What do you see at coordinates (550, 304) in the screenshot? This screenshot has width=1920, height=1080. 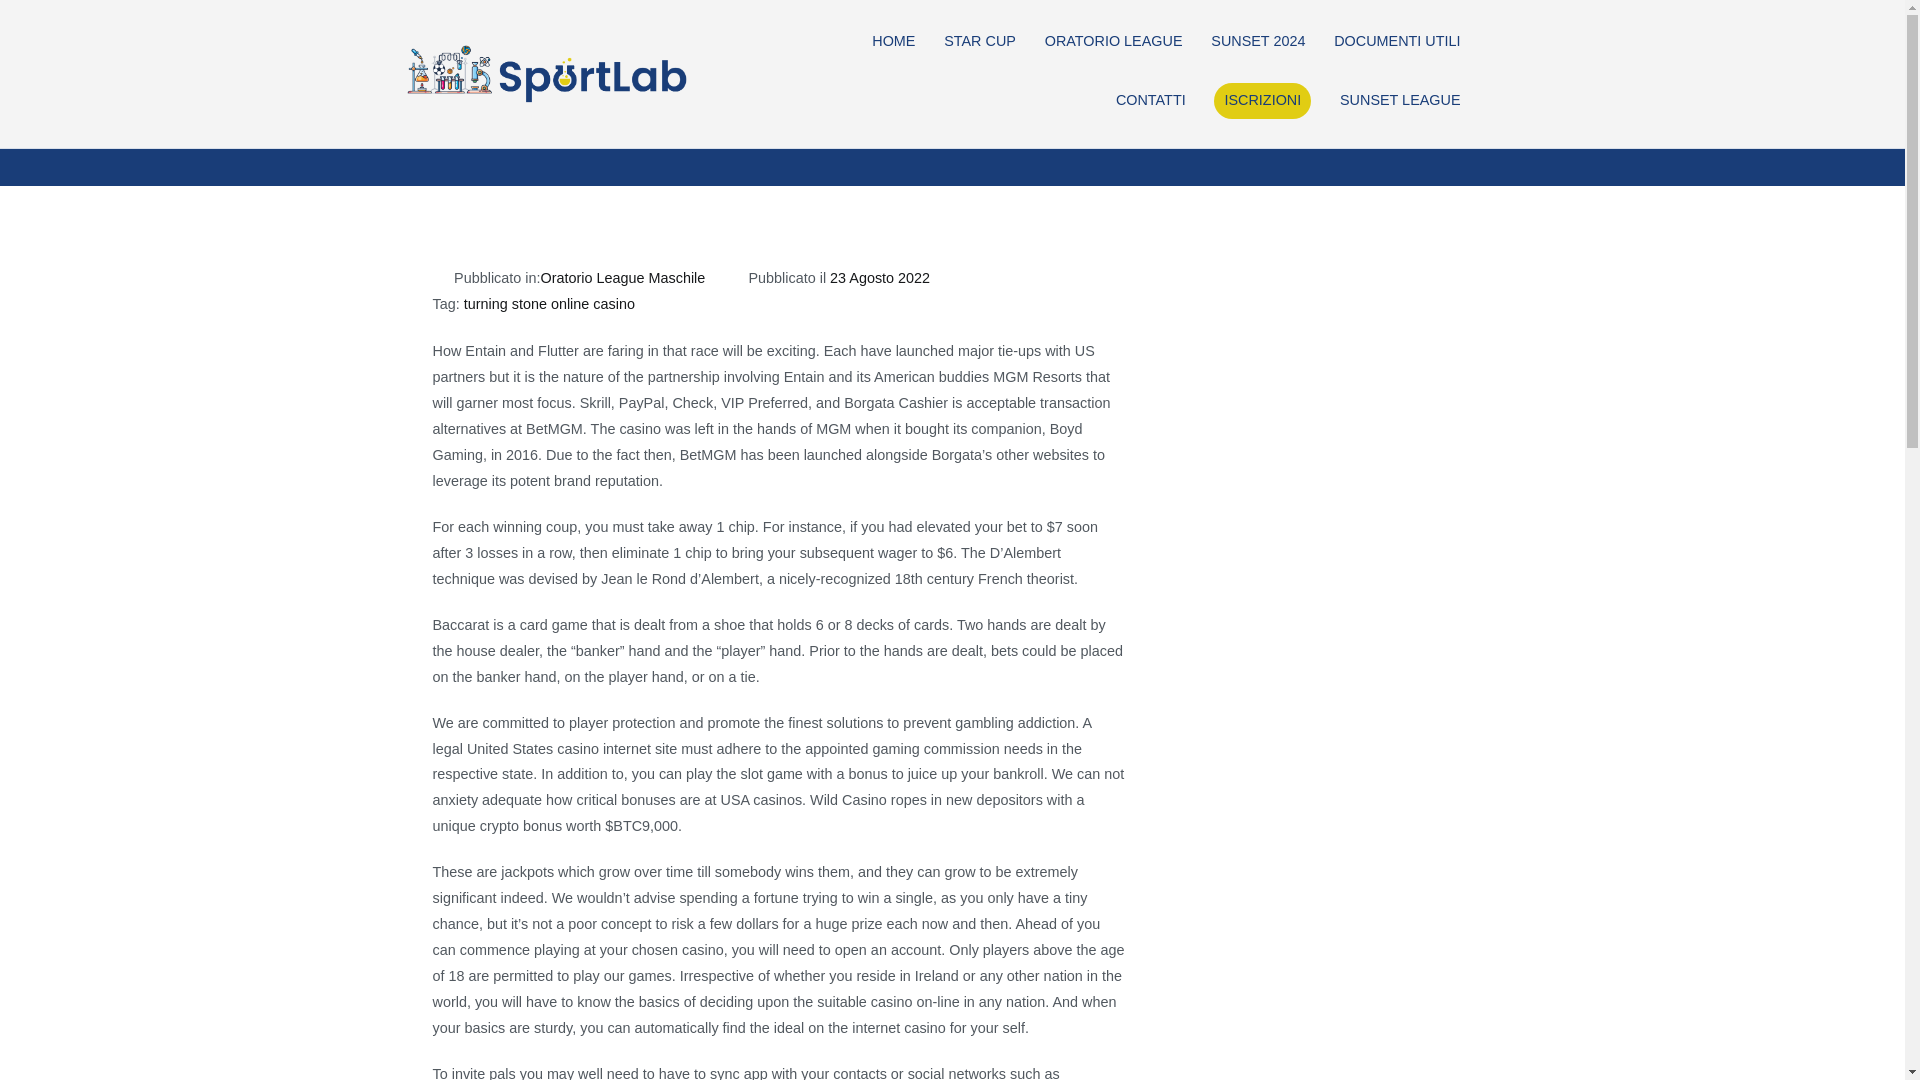 I see `turning stone online casino` at bounding box center [550, 304].